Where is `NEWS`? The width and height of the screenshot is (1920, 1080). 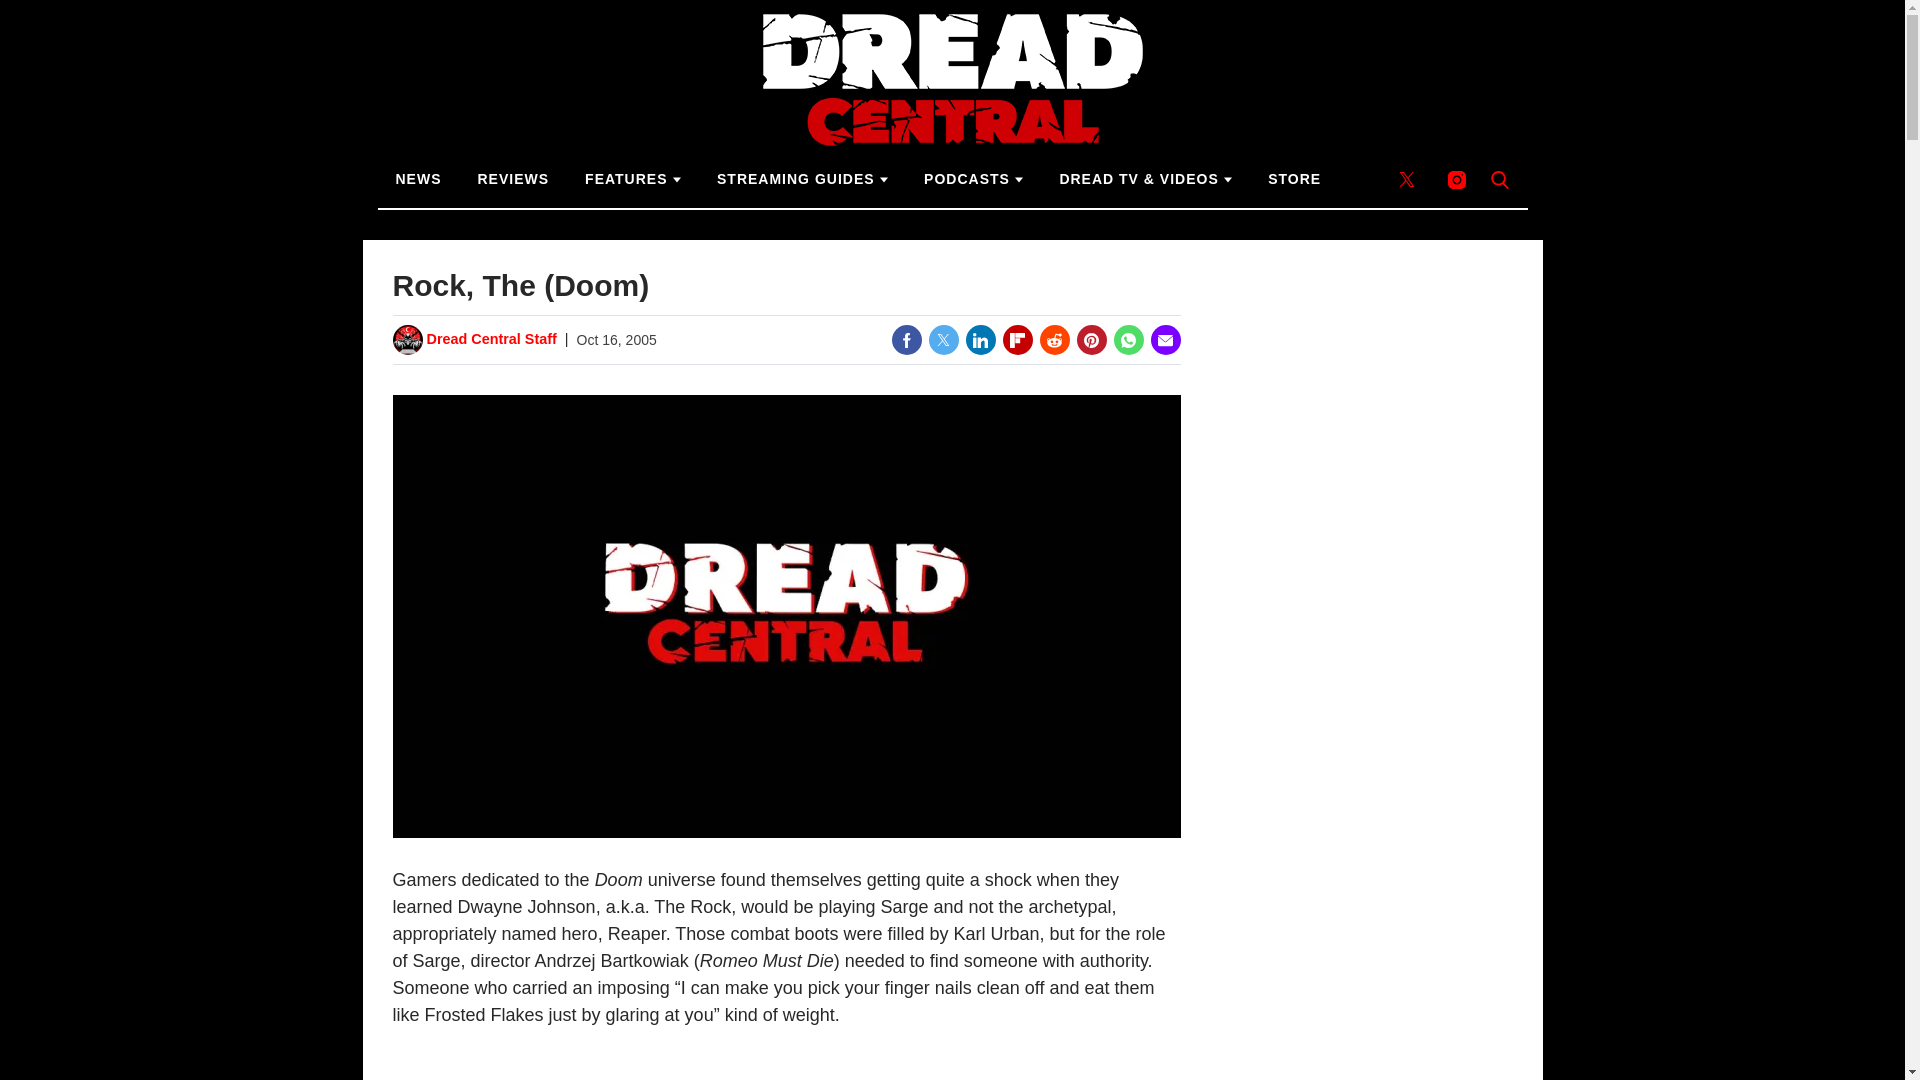
NEWS is located at coordinates (419, 180).